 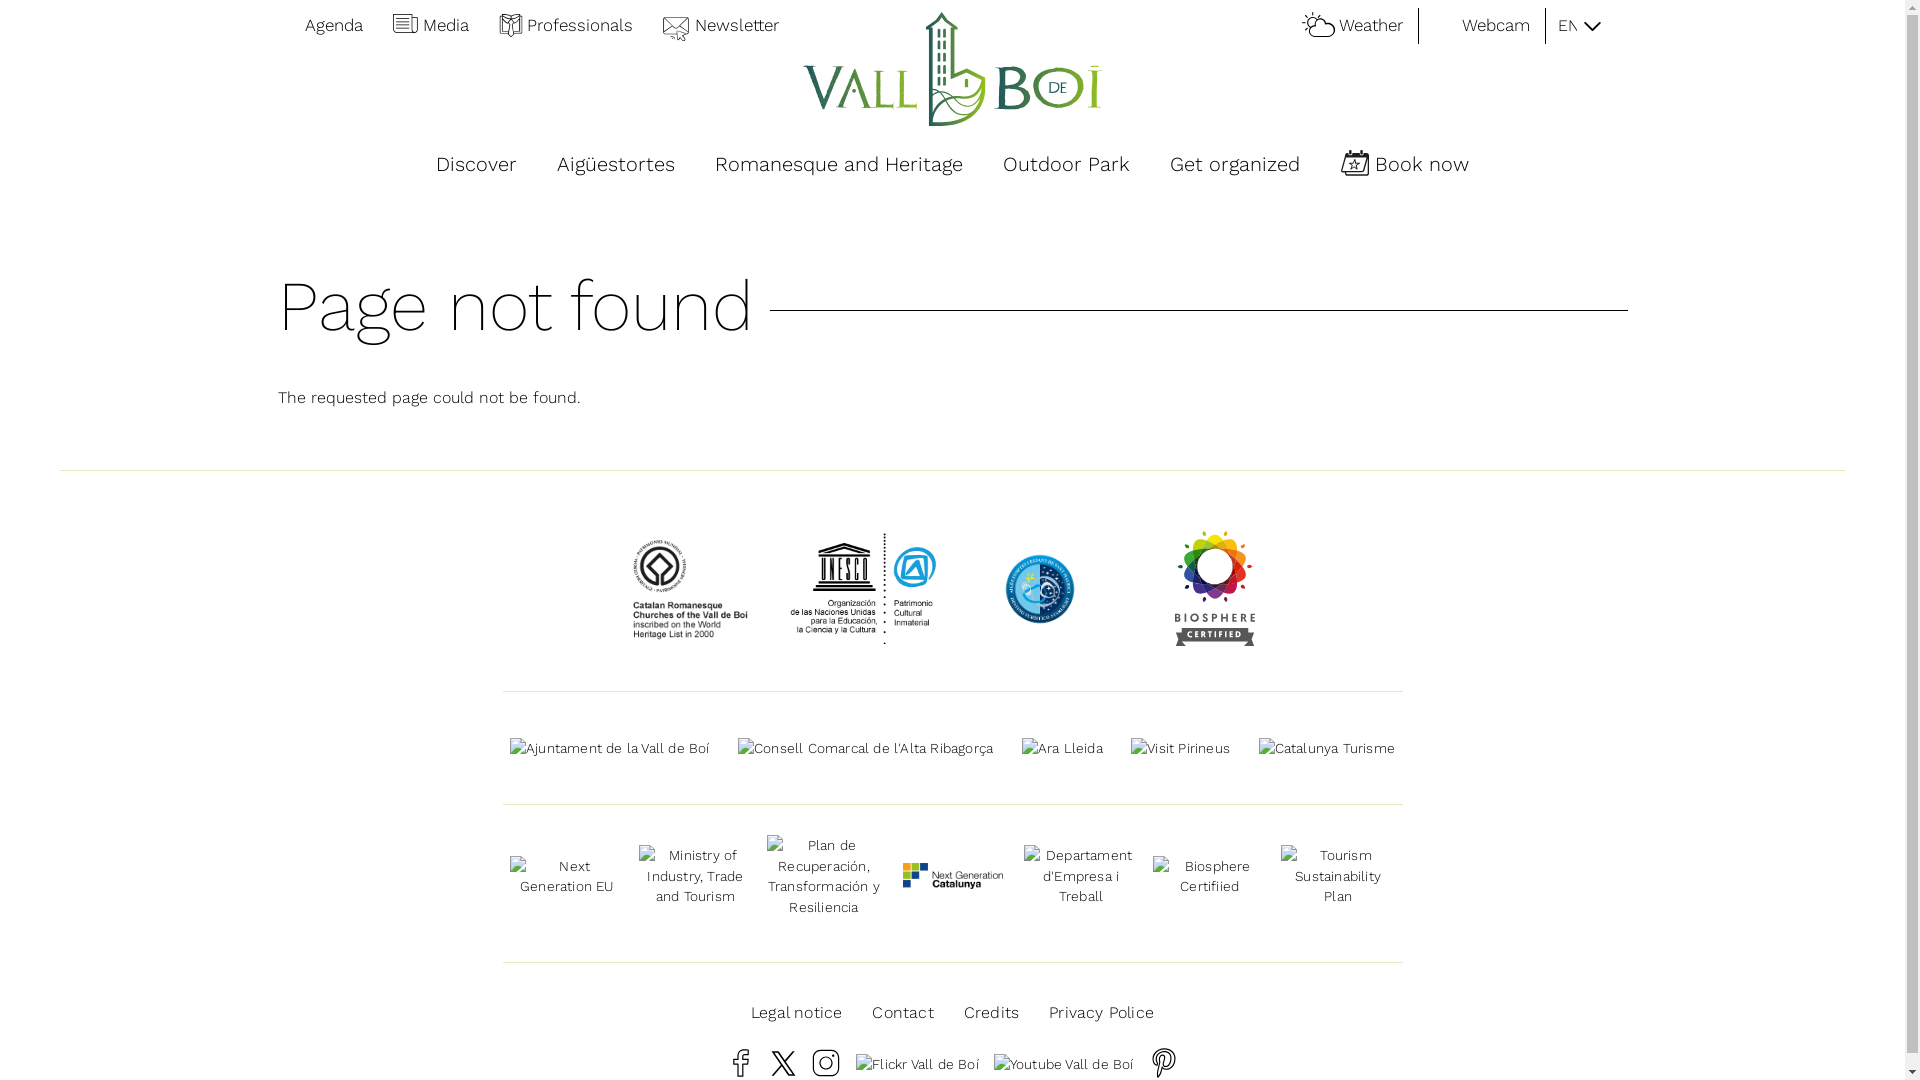 What do you see at coordinates (1064, 1063) in the screenshot?
I see `Youtube` at bounding box center [1064, 1063].